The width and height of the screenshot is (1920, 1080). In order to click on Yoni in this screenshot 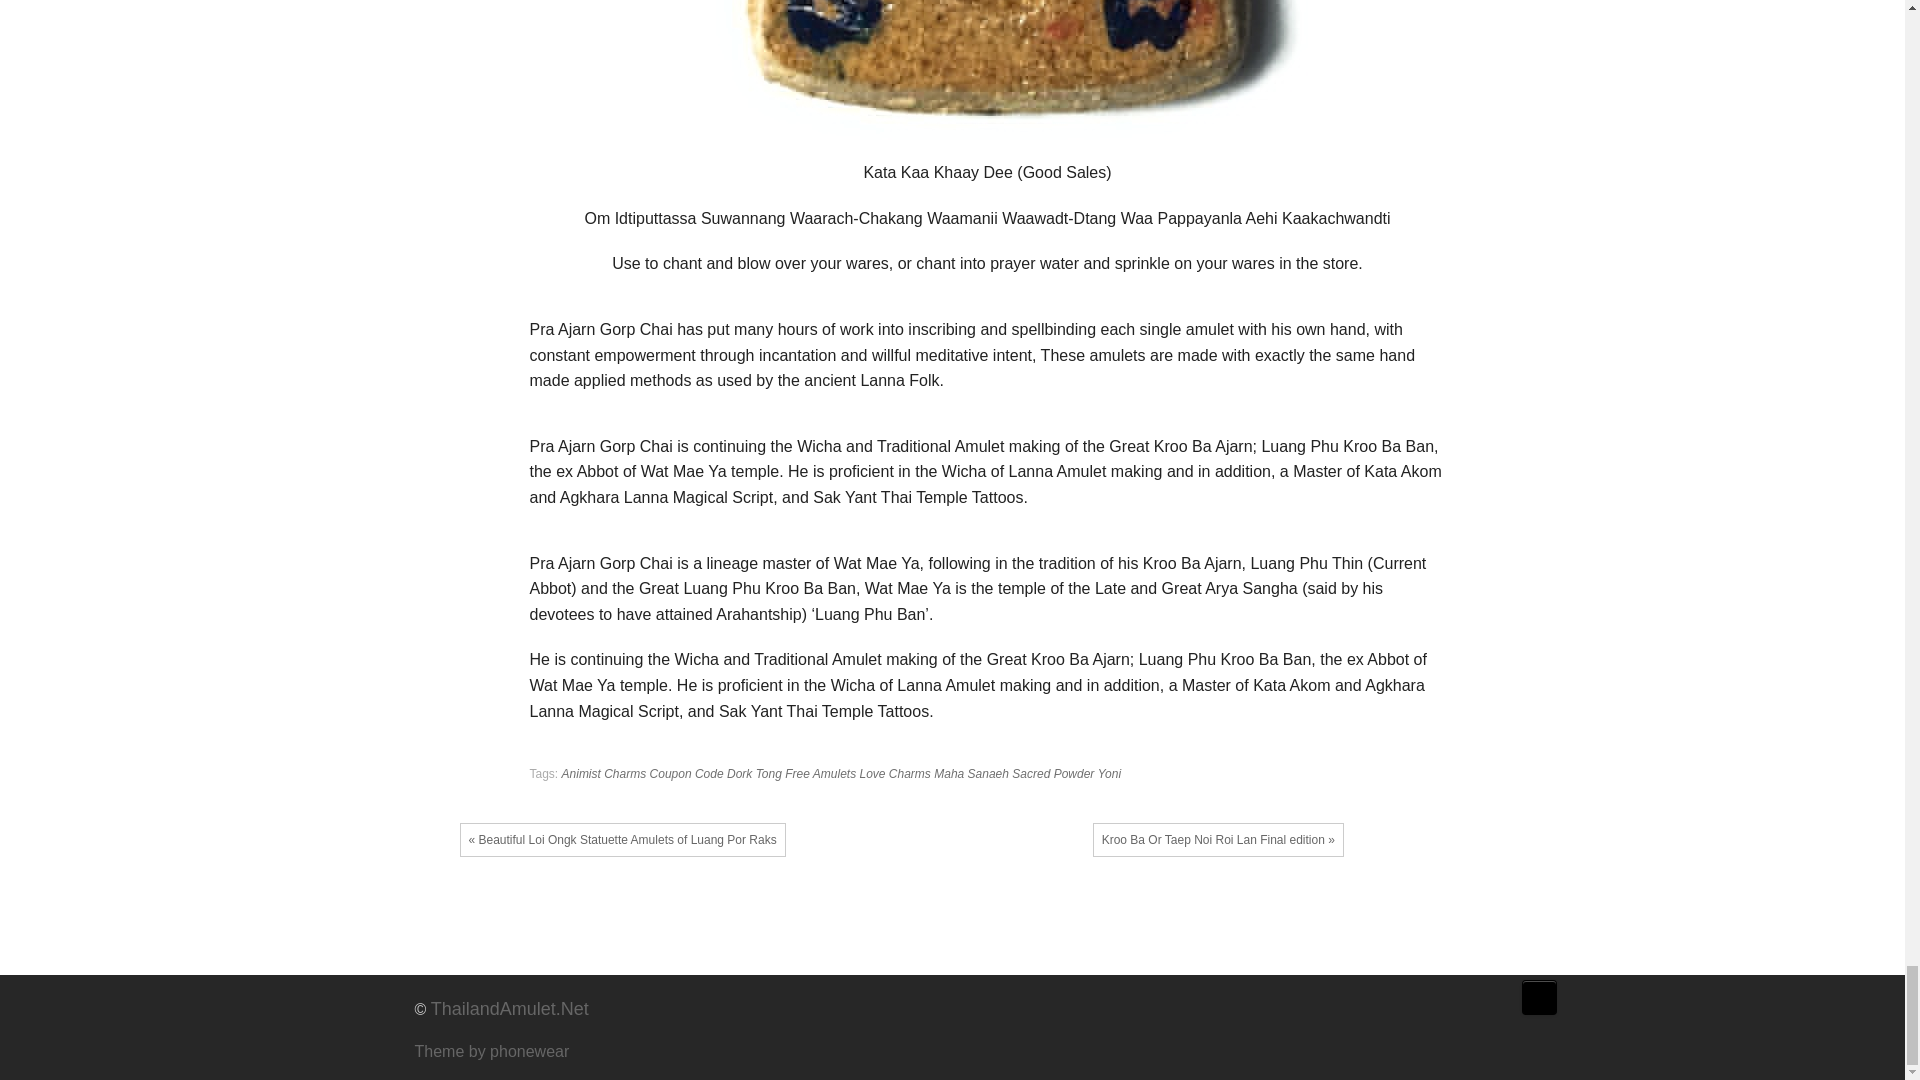, I will do `click(1110, 773)`.